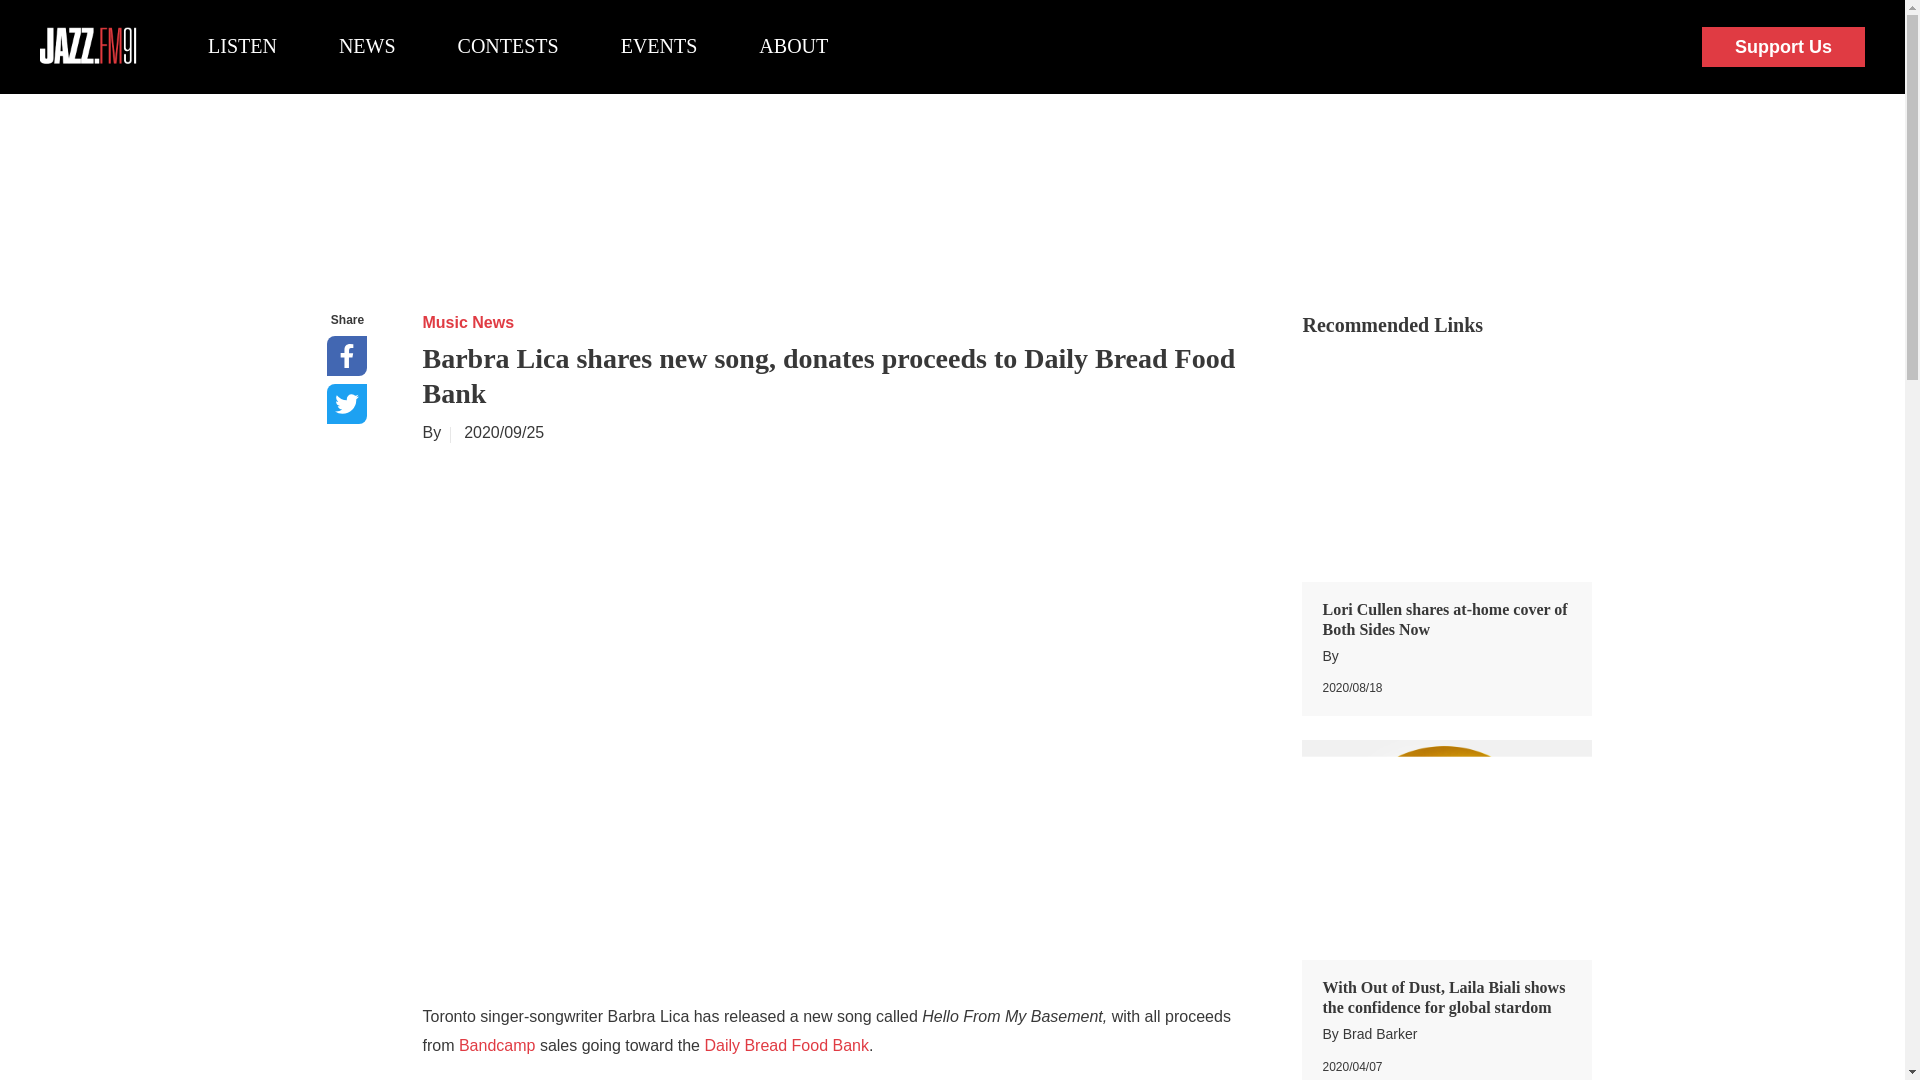 This screenshot has width=1920, height=1080. What do you see at coordinates (786, 1045) in the screenshot?
I see `Daily Bread Food Bank` at bounding box center [786, 1045].